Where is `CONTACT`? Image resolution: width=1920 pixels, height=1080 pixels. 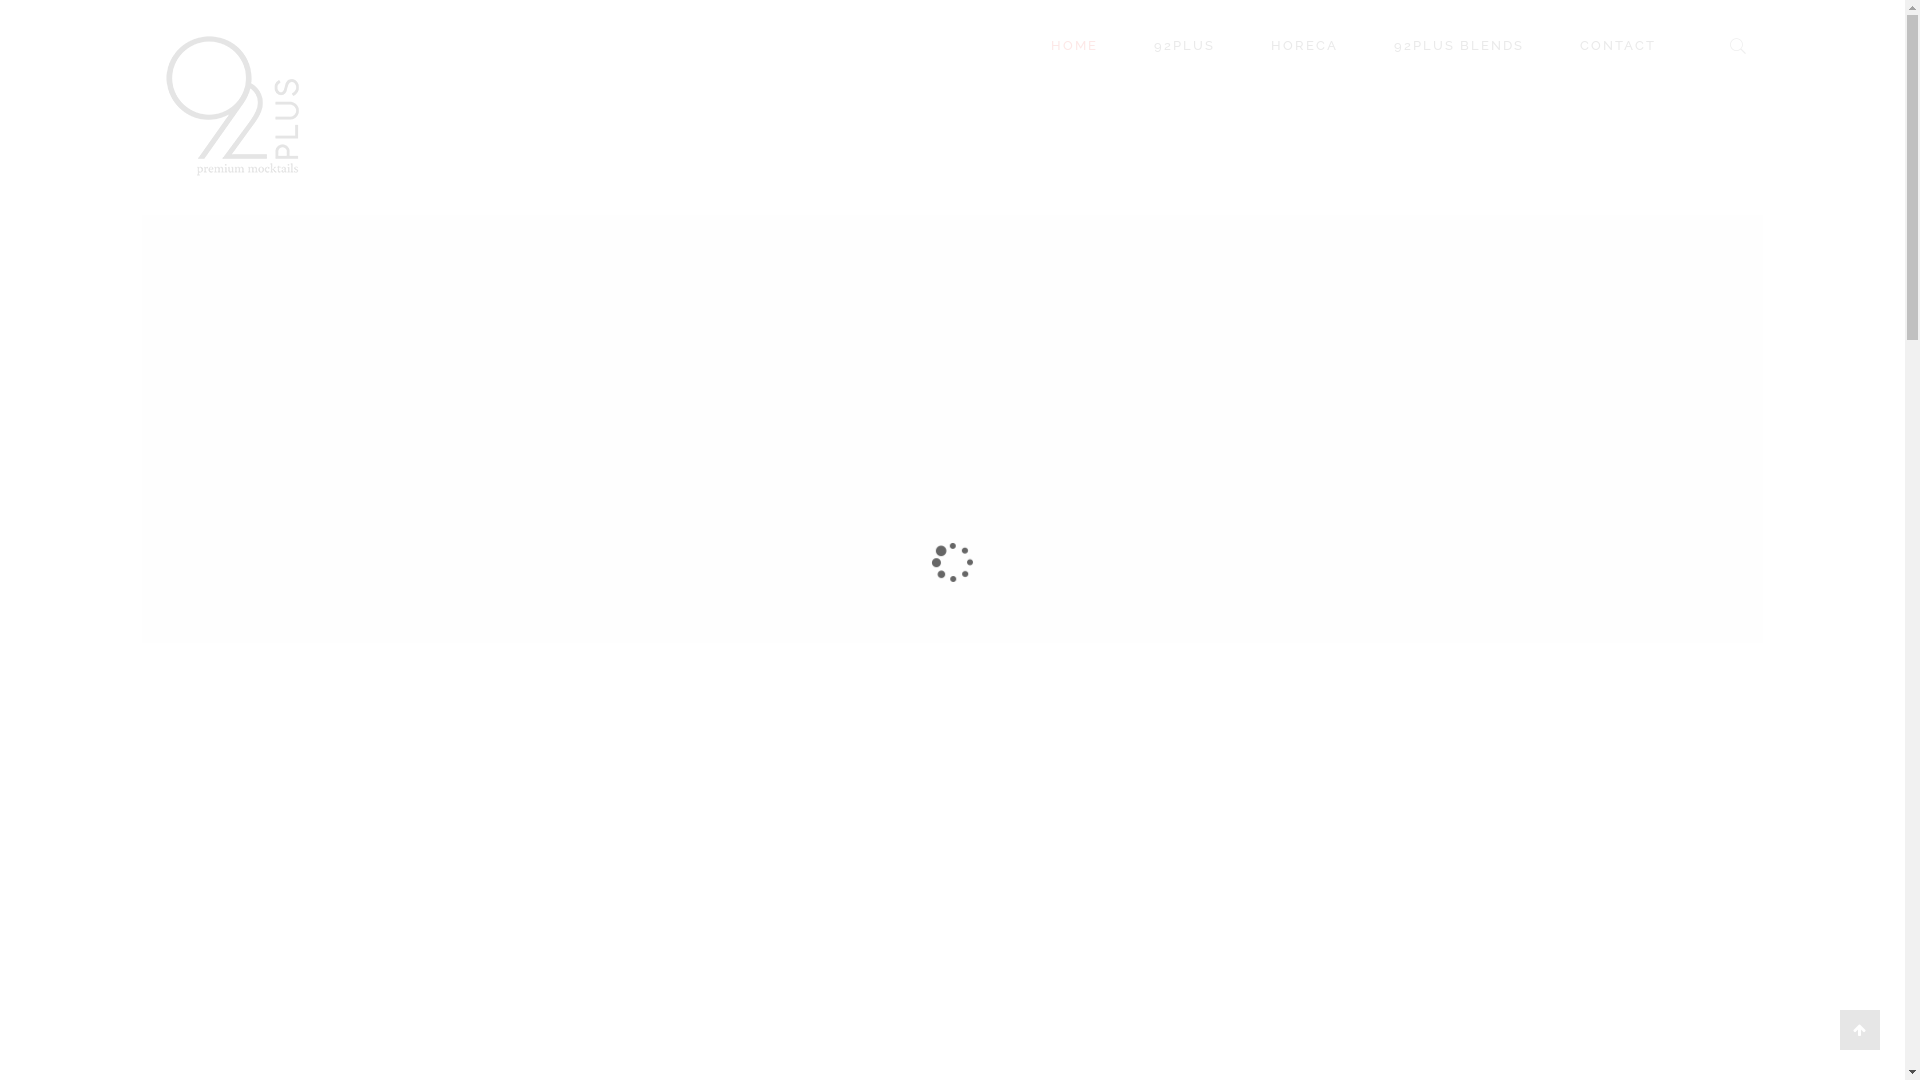 CONTACT is located at coordinates (1630, 46).